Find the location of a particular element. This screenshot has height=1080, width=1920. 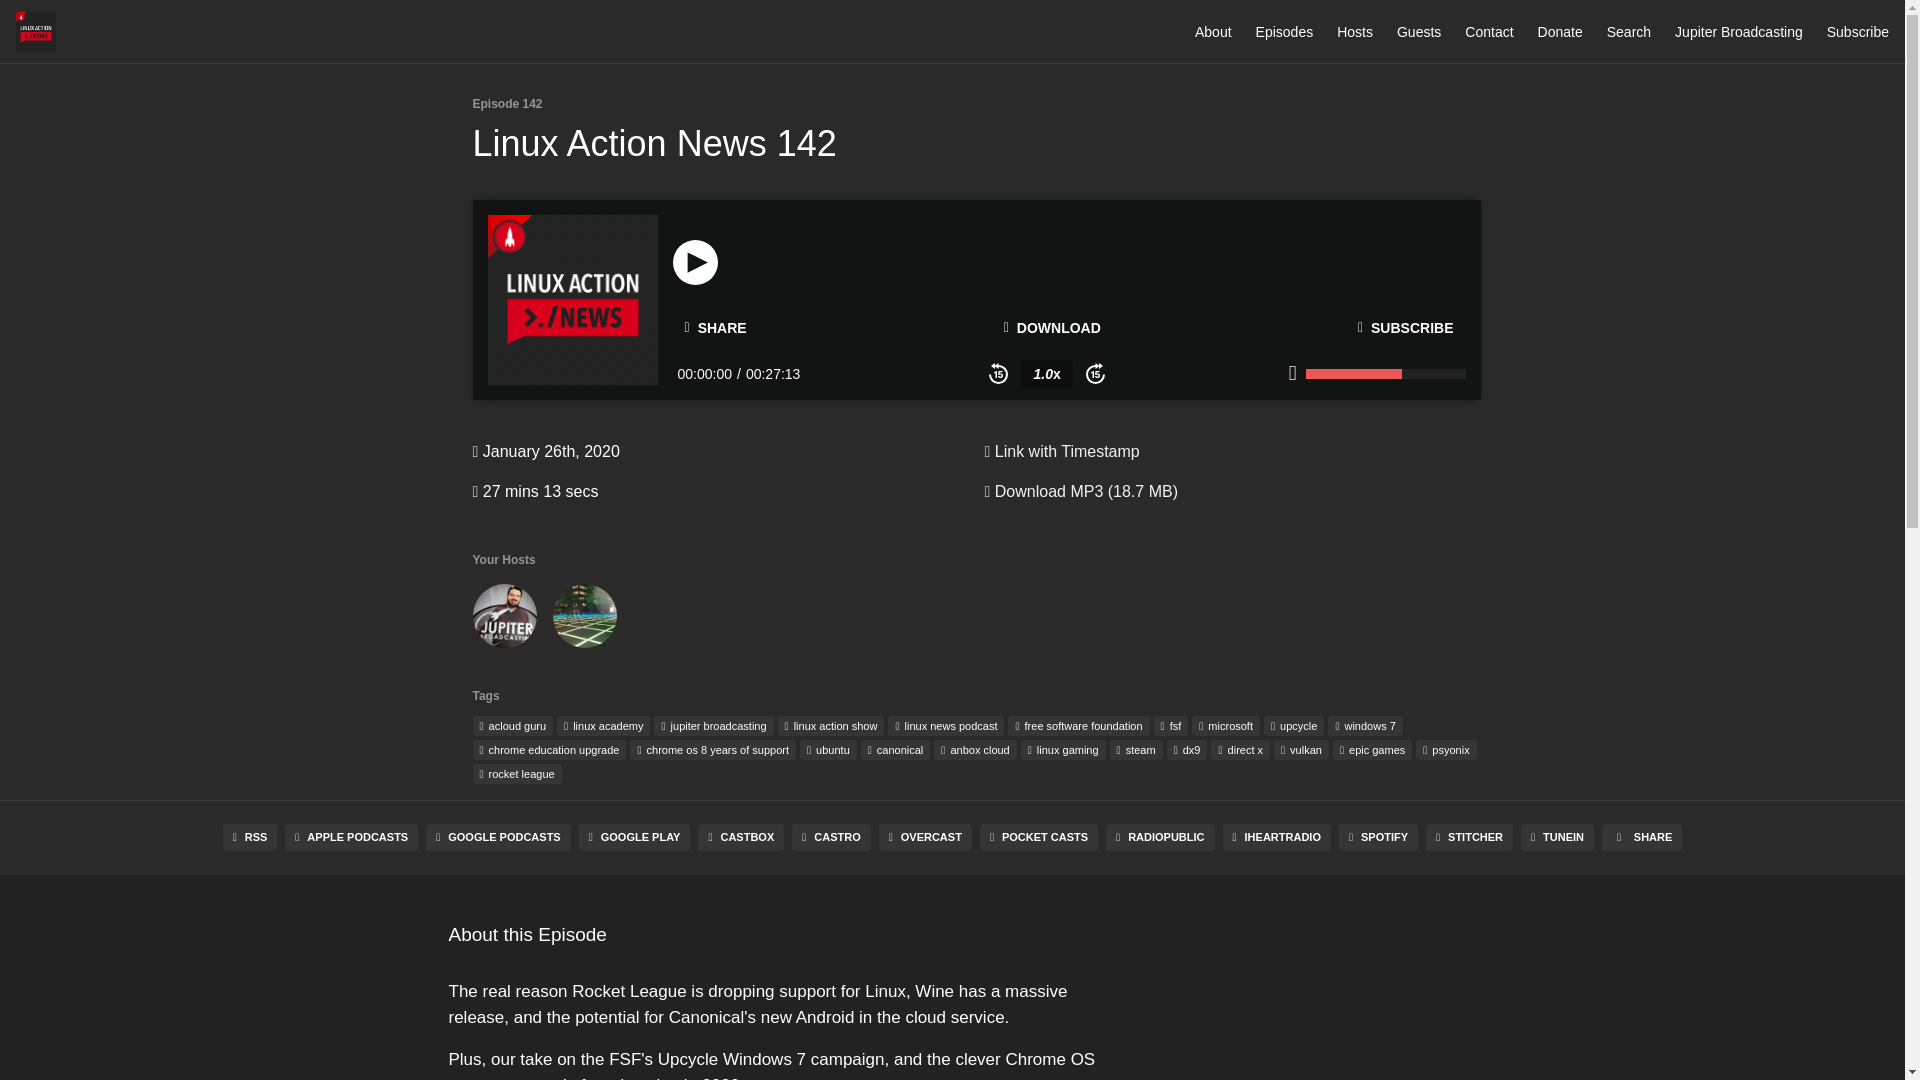

linux news podcast is located at coordinates (946, 726).